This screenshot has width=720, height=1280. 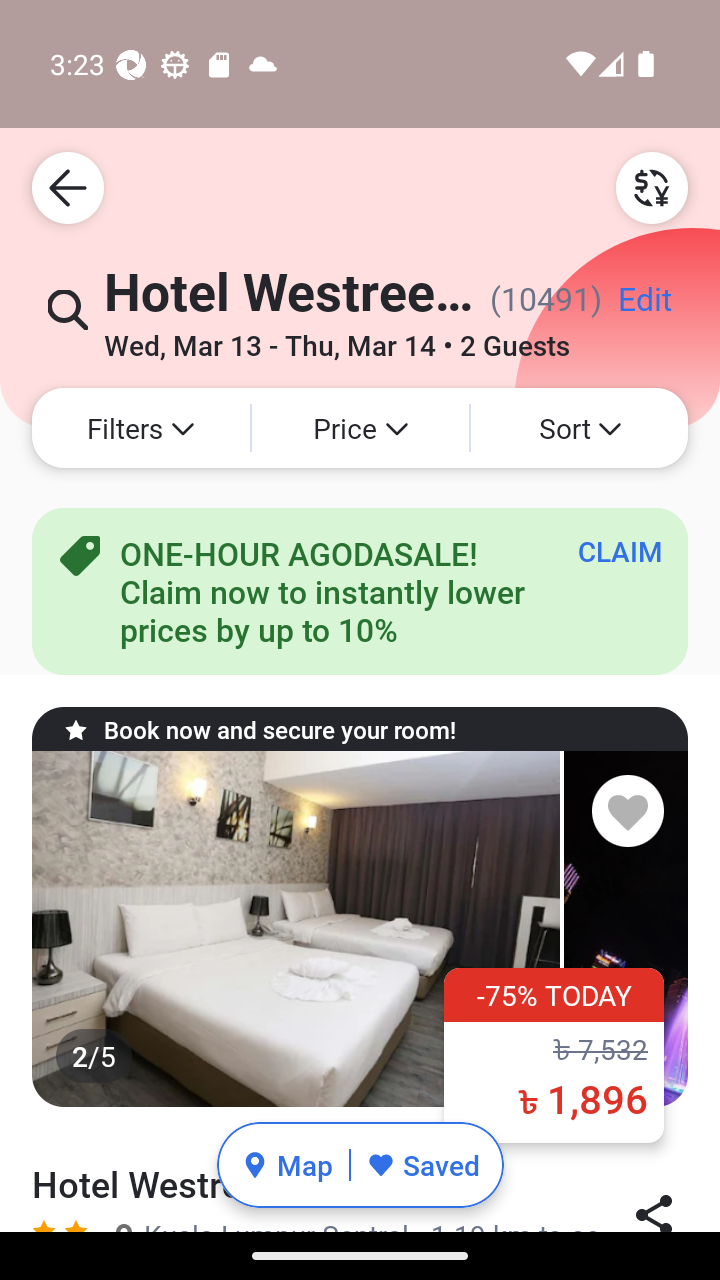 I want to click on 2/5, so click(x=360, y=929).